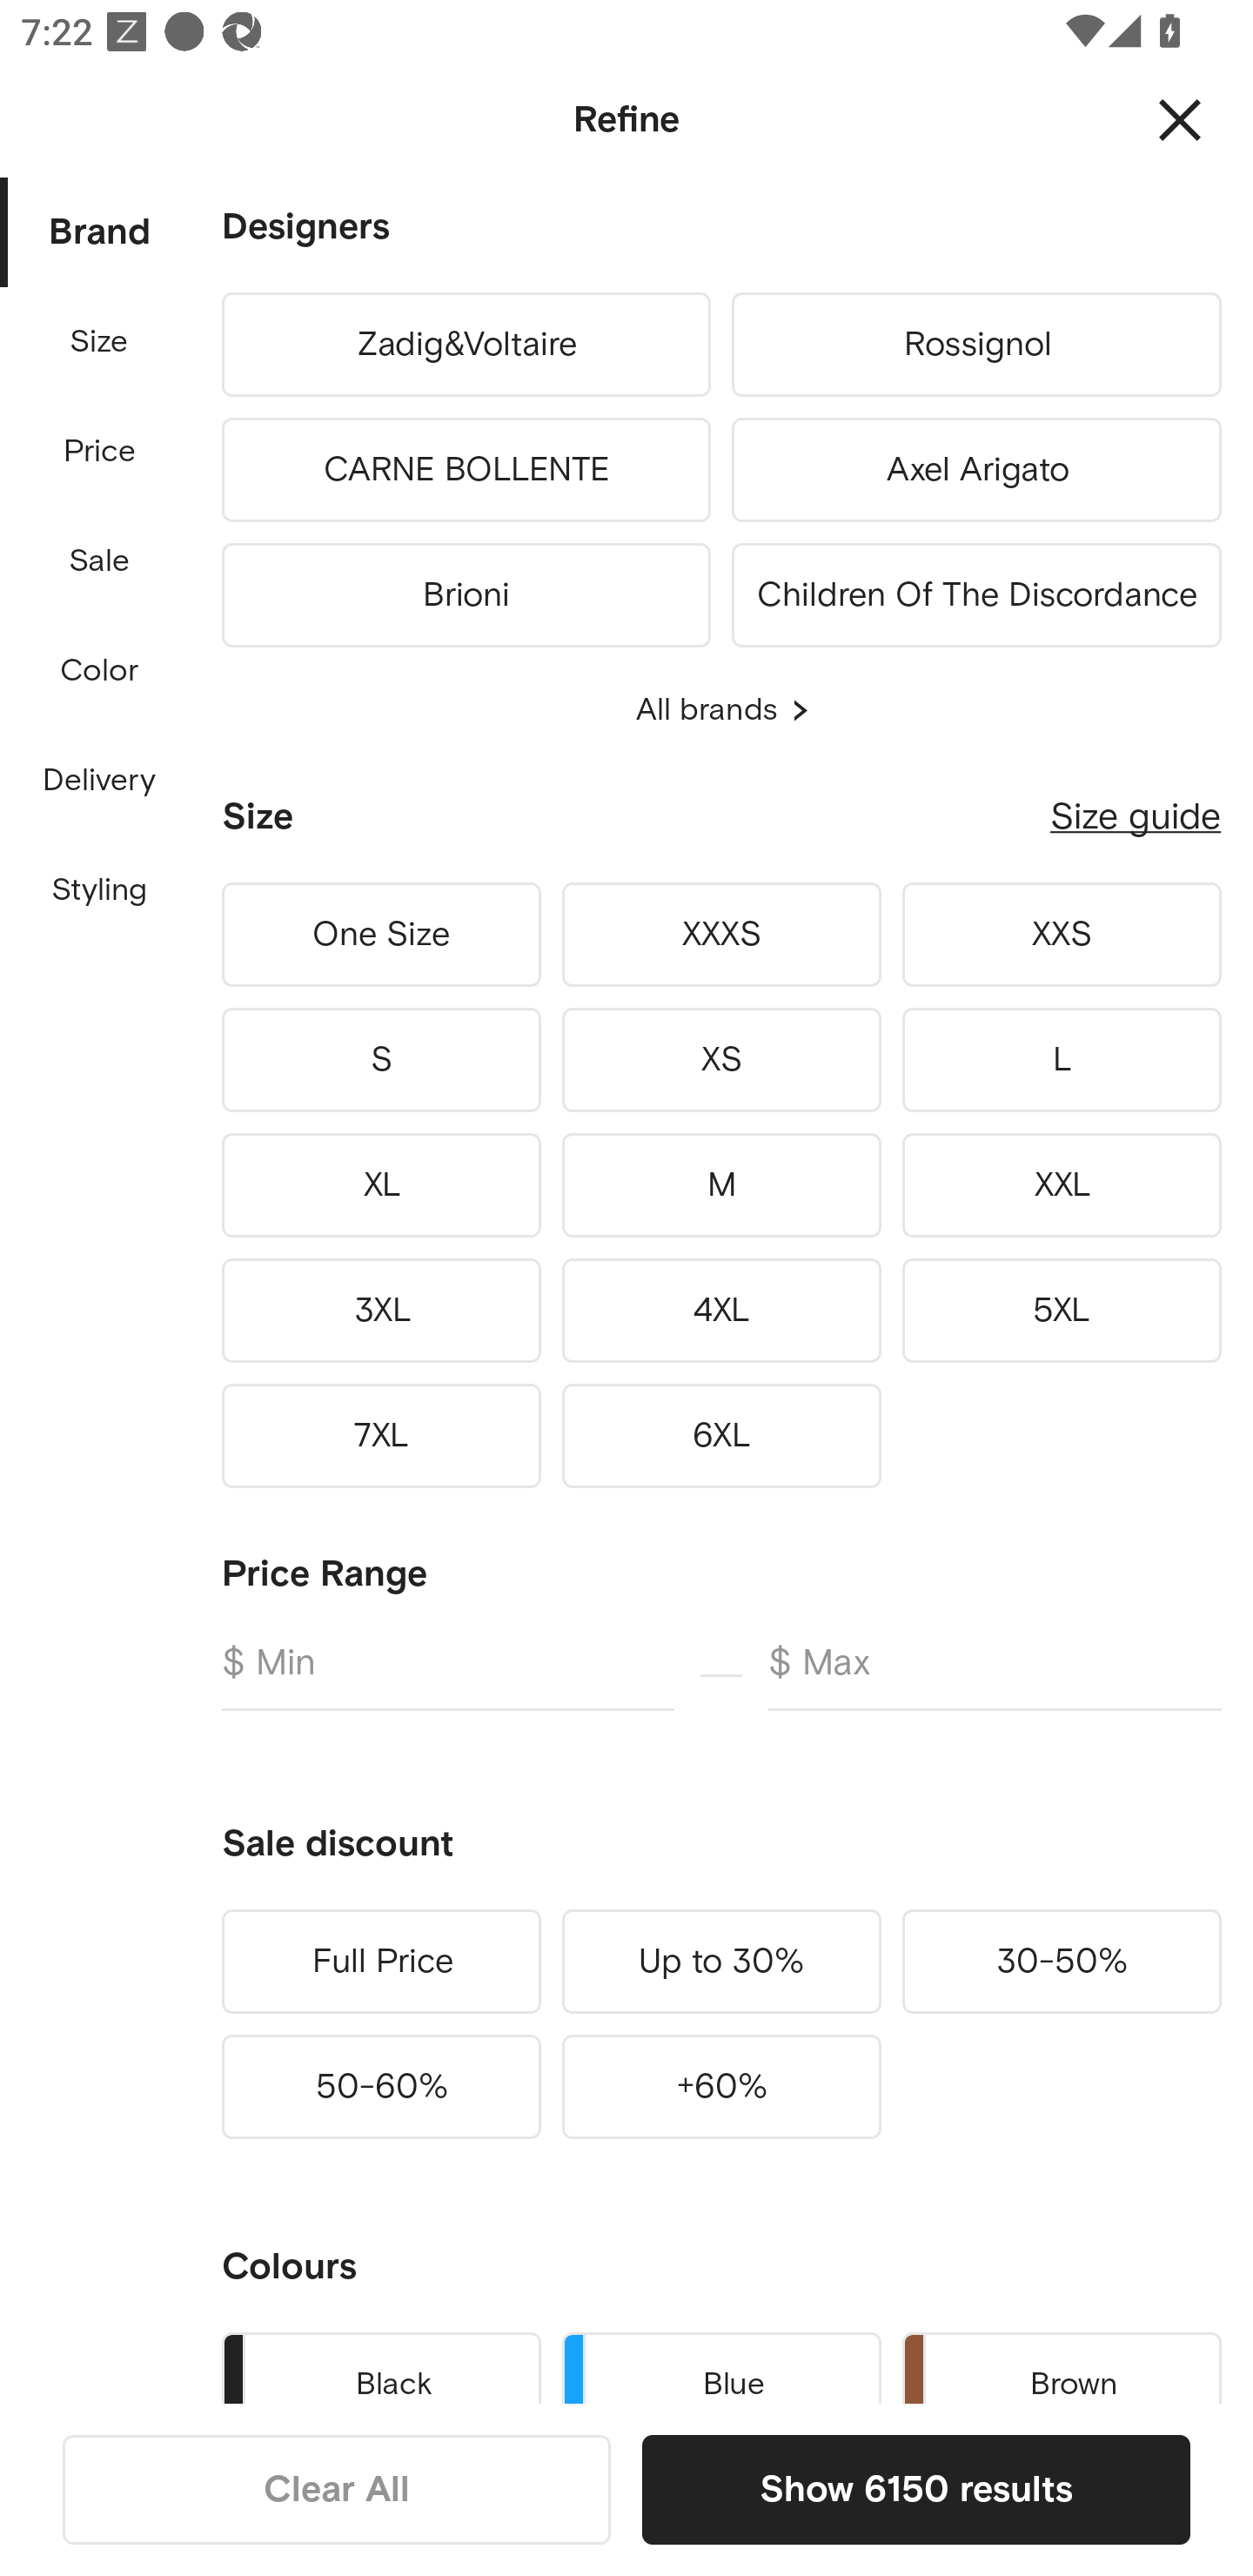  What do you see at coordinates (98, 562) in the screenshot?
I see `Sale` at bounding box center [98, 562].